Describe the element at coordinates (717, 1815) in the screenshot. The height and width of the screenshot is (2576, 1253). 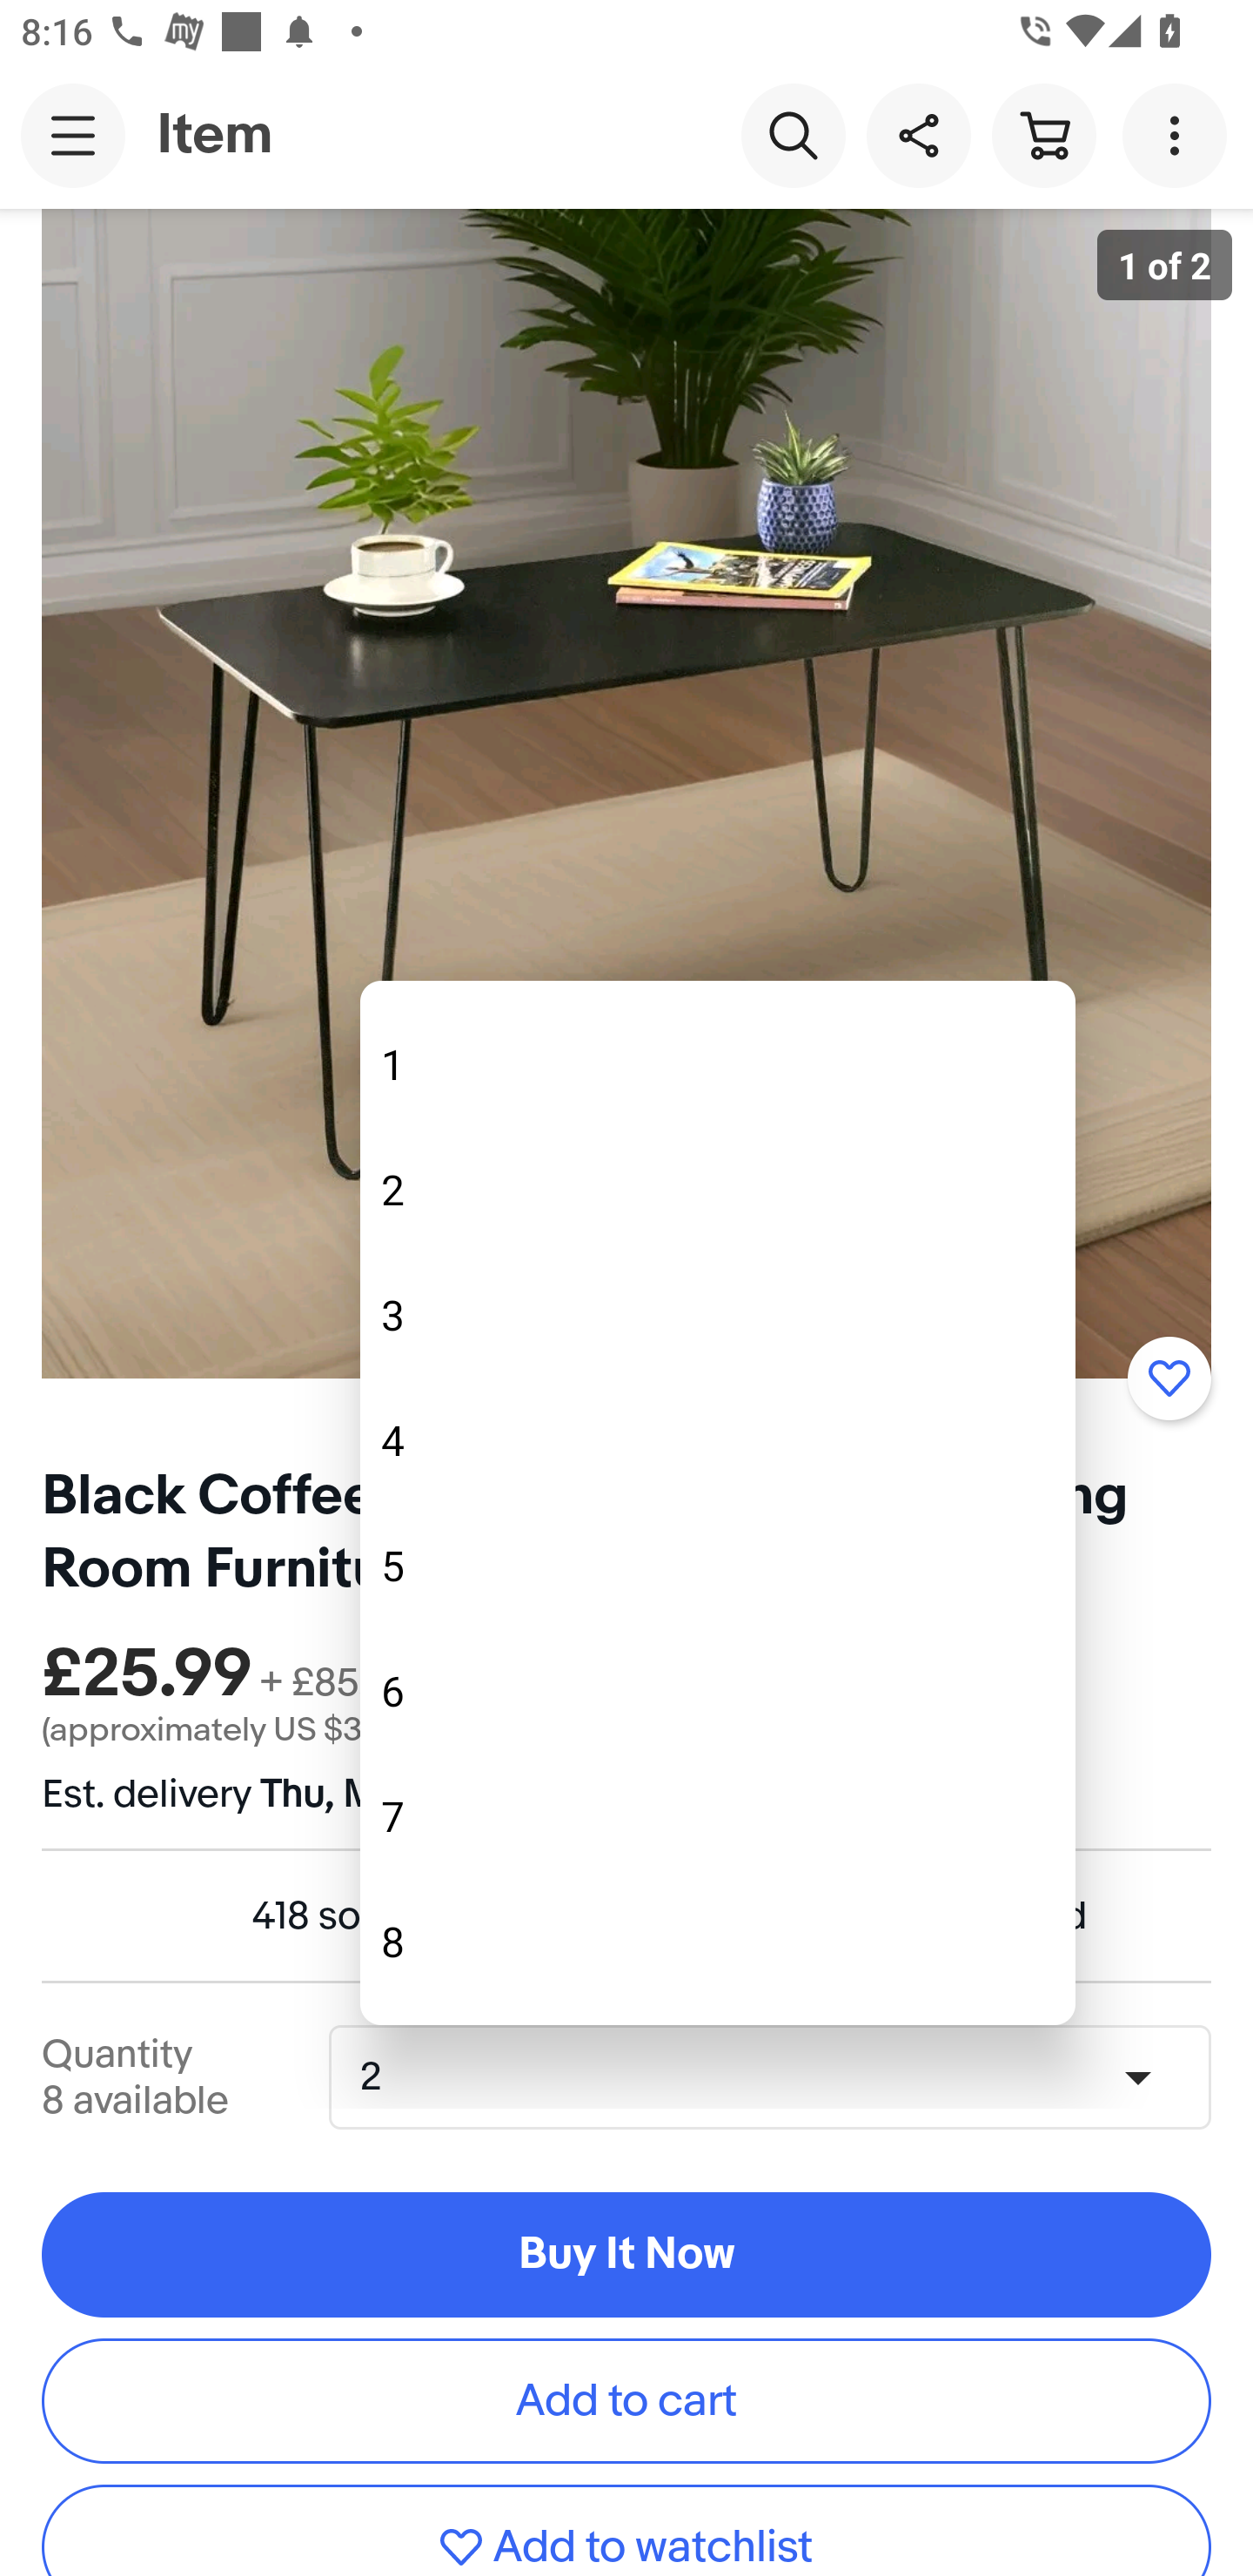
I see `7` at that location.